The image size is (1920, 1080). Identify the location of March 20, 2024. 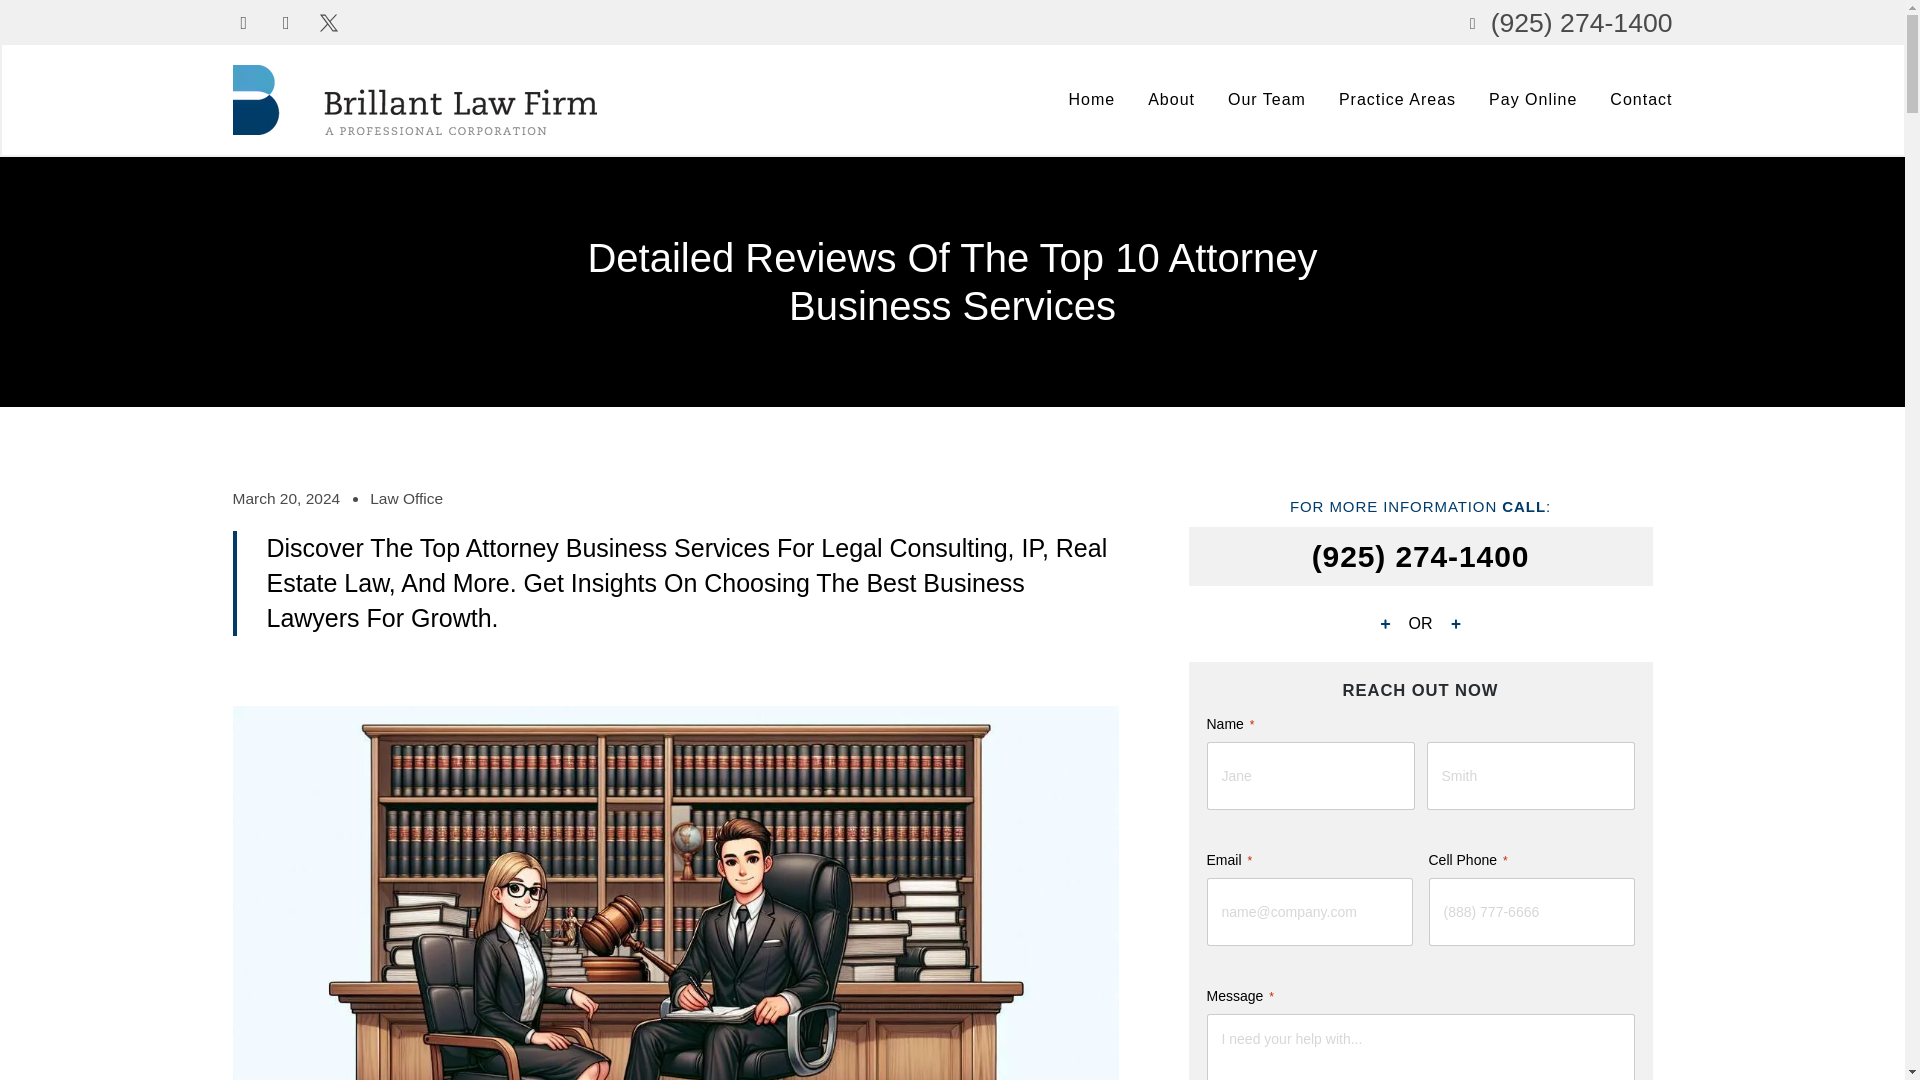
(286, 499).